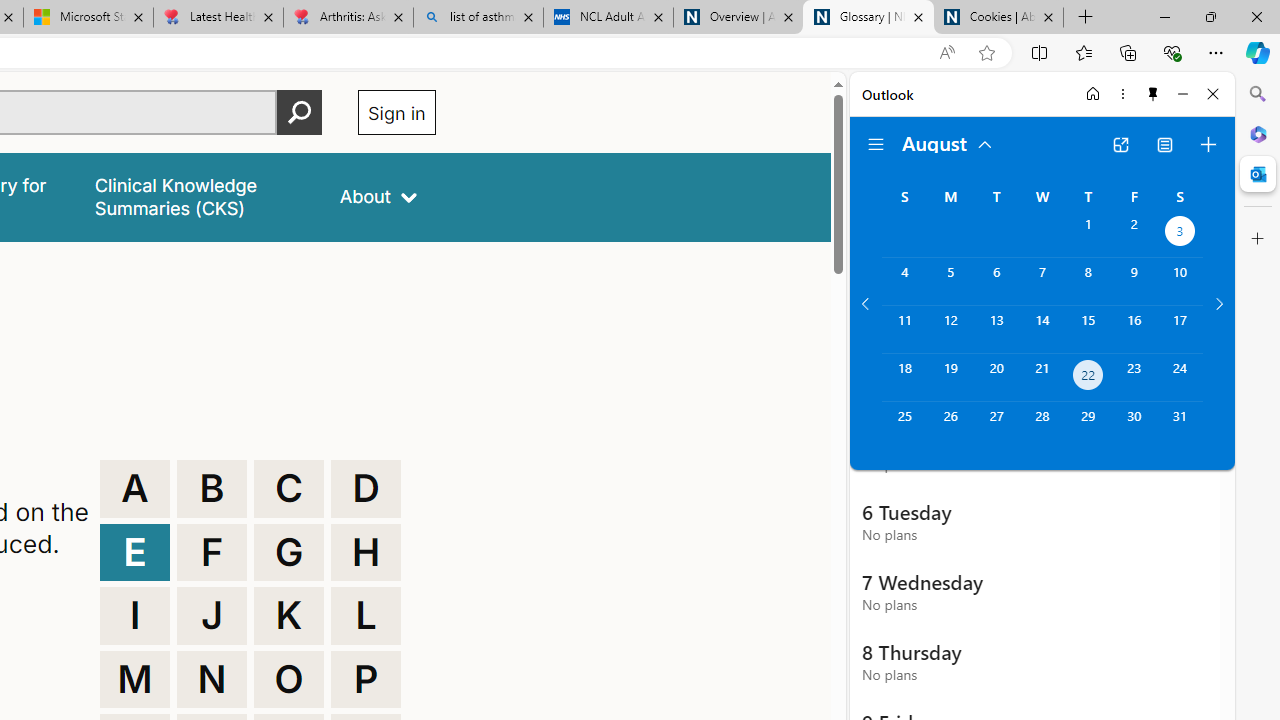 This screenshot has width=1280, height=720. Describe the element at coordinates (134, 488) in the screenshot. I see `A` at that location.